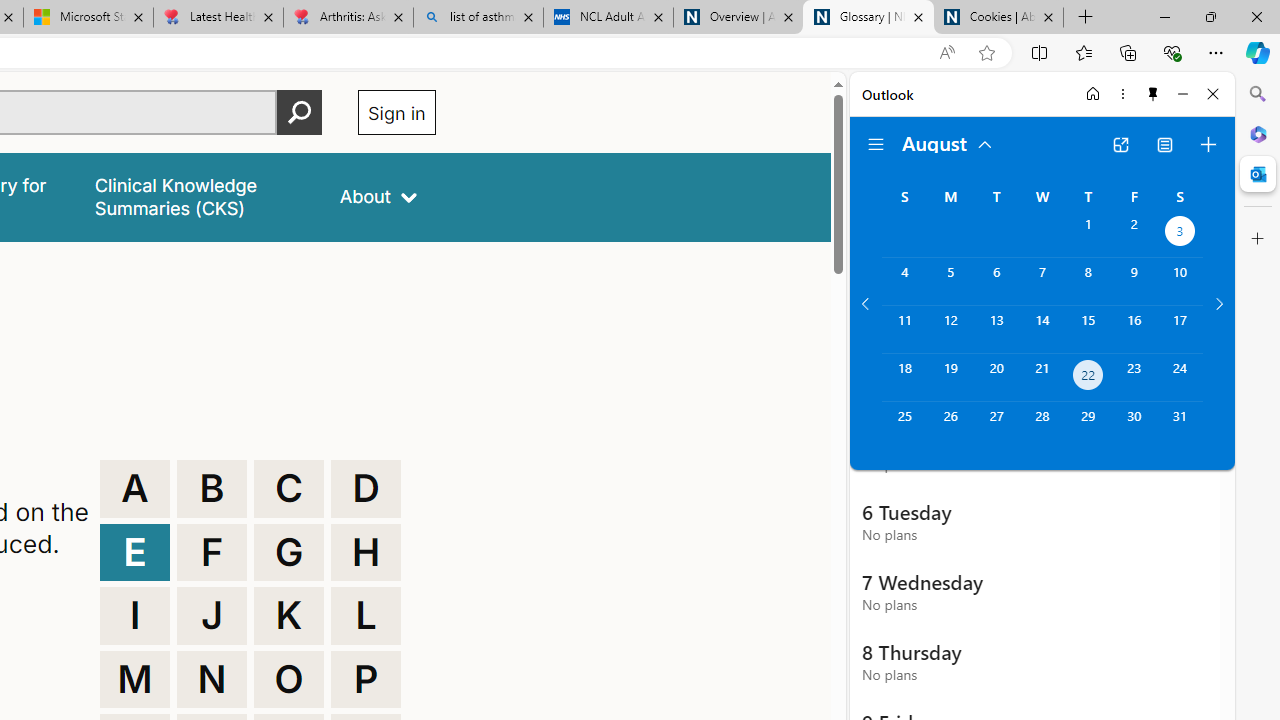 This screenshot has width=1280, height=720. Describe the element at coordinates (134, 488) in the screenshot. I see `A` at that location.